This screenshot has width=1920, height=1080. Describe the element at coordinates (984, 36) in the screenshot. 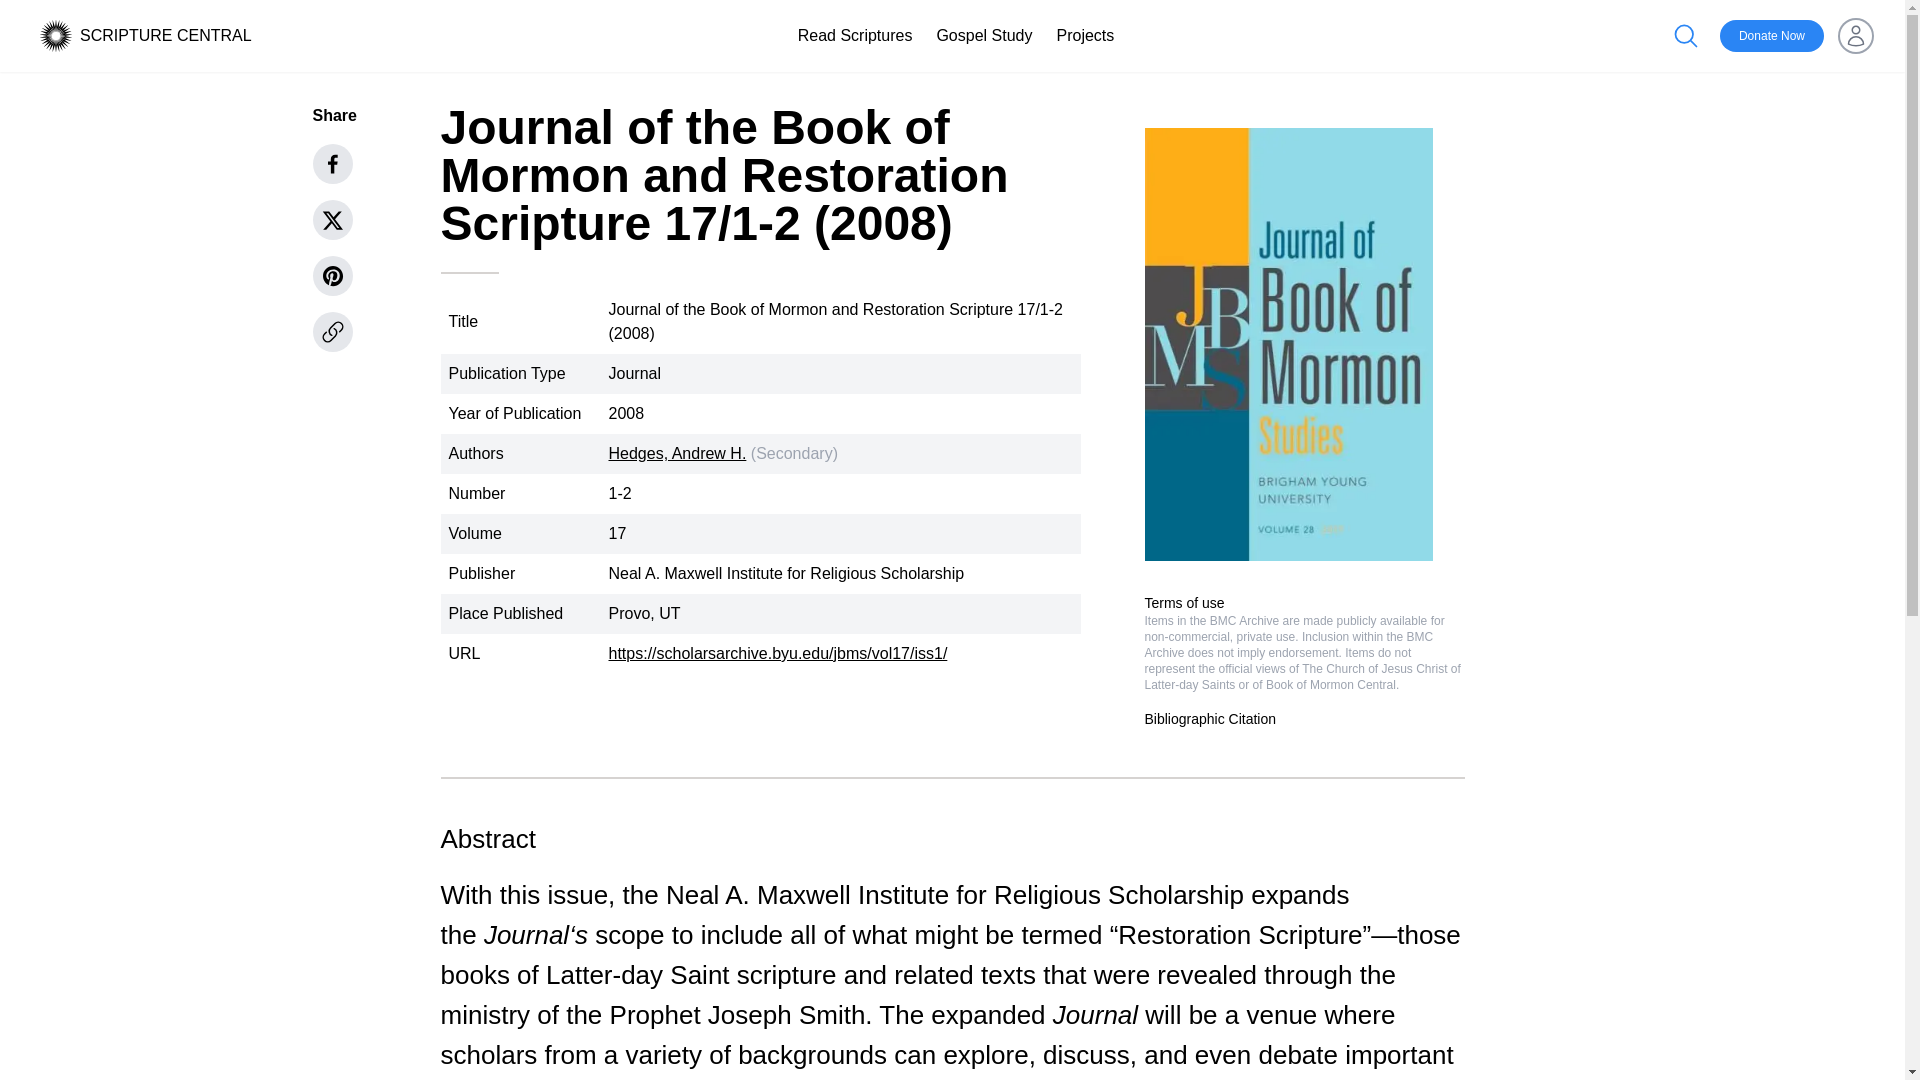

I see `Gospel Study` at that location.